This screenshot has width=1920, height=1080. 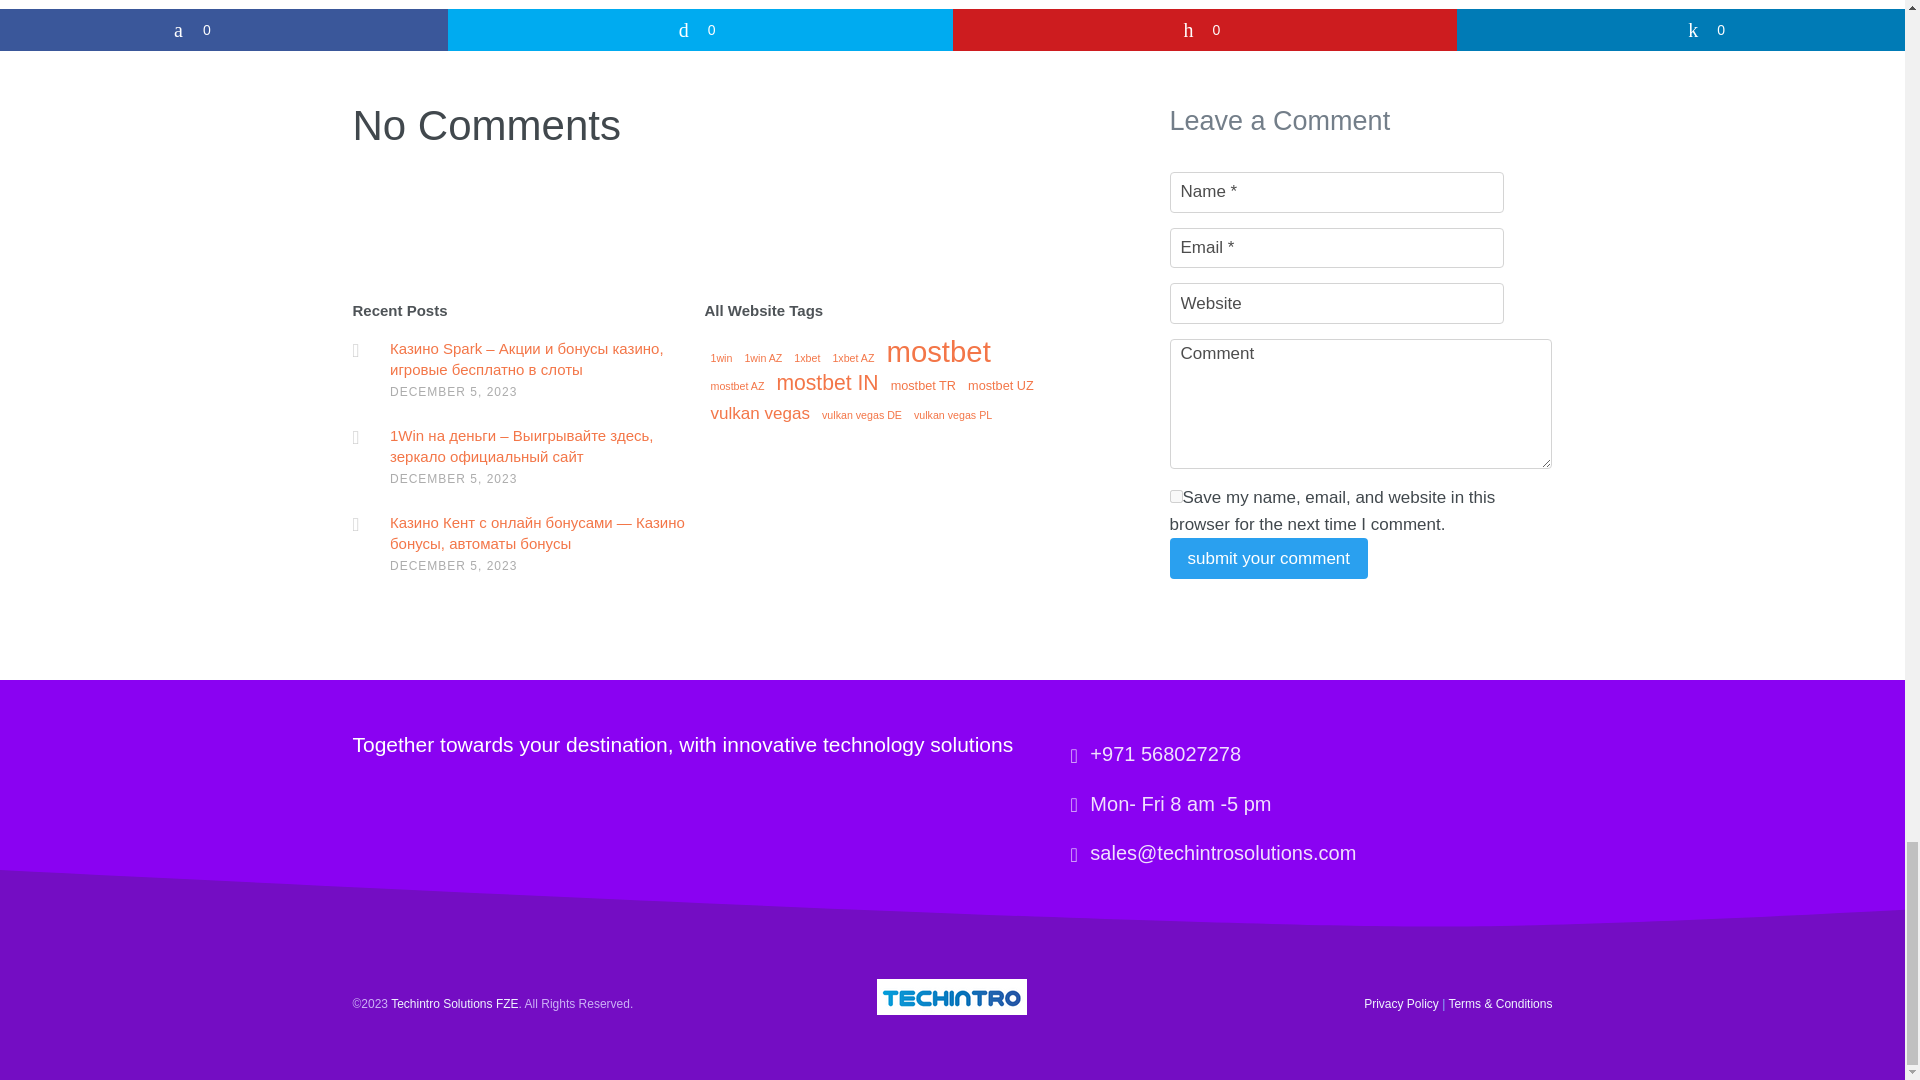 I want to click on Share on Facebook, so click(x=224, y=29).